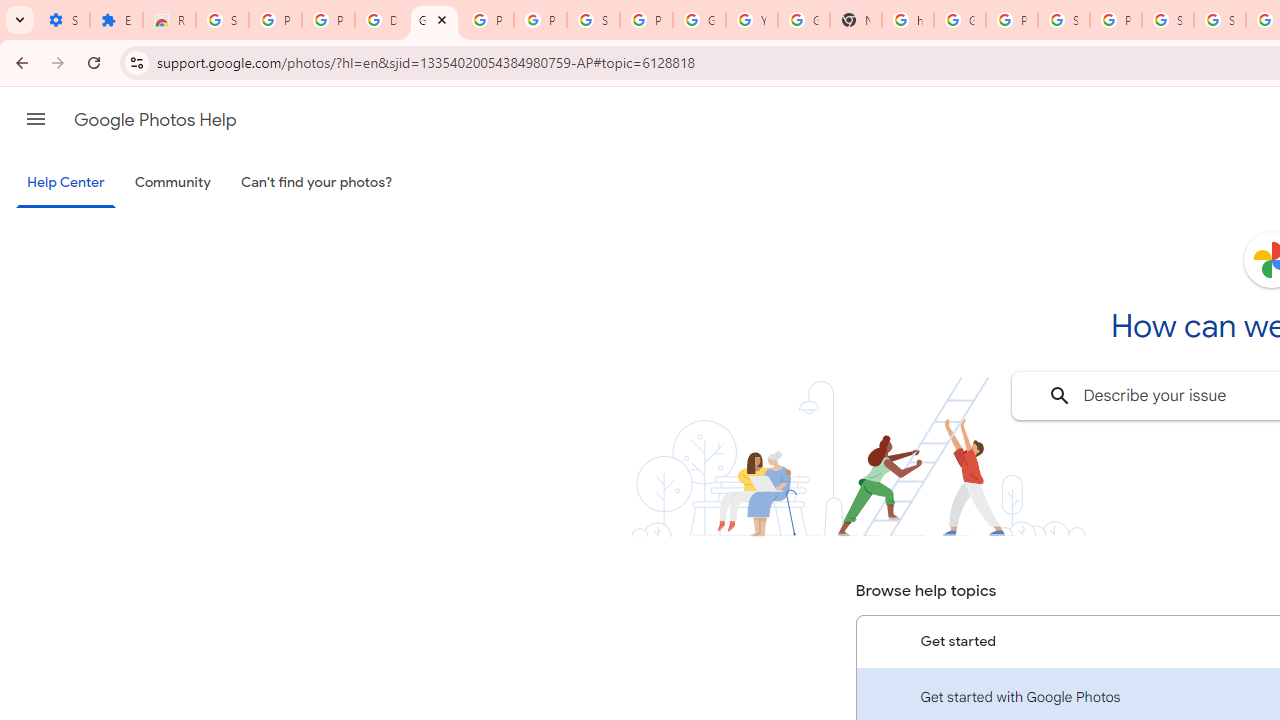 The height and width of the screenshot is (720, 1280). Describe the element at coordinates (855, 20) in the screenshot. I see `New Tab` at that location.